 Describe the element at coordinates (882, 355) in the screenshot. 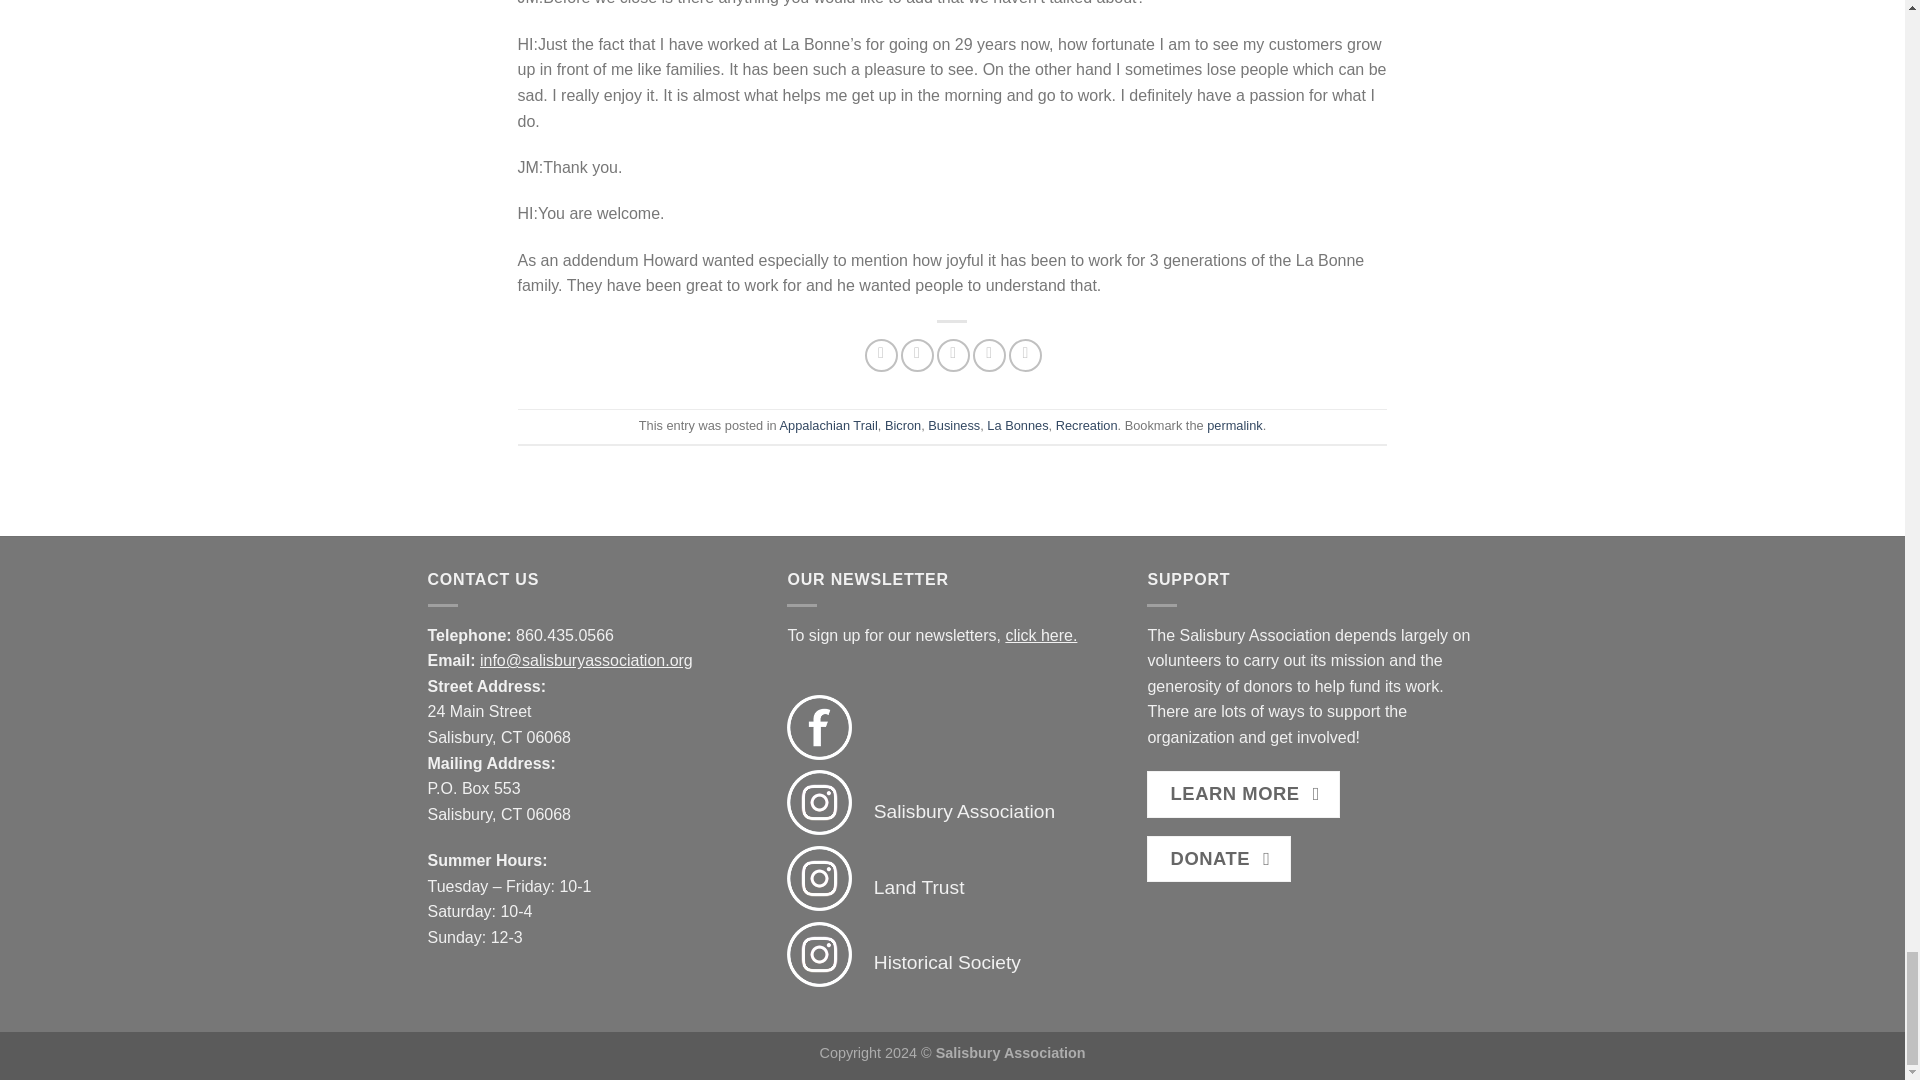

I see `Share on Facebook` at that location.